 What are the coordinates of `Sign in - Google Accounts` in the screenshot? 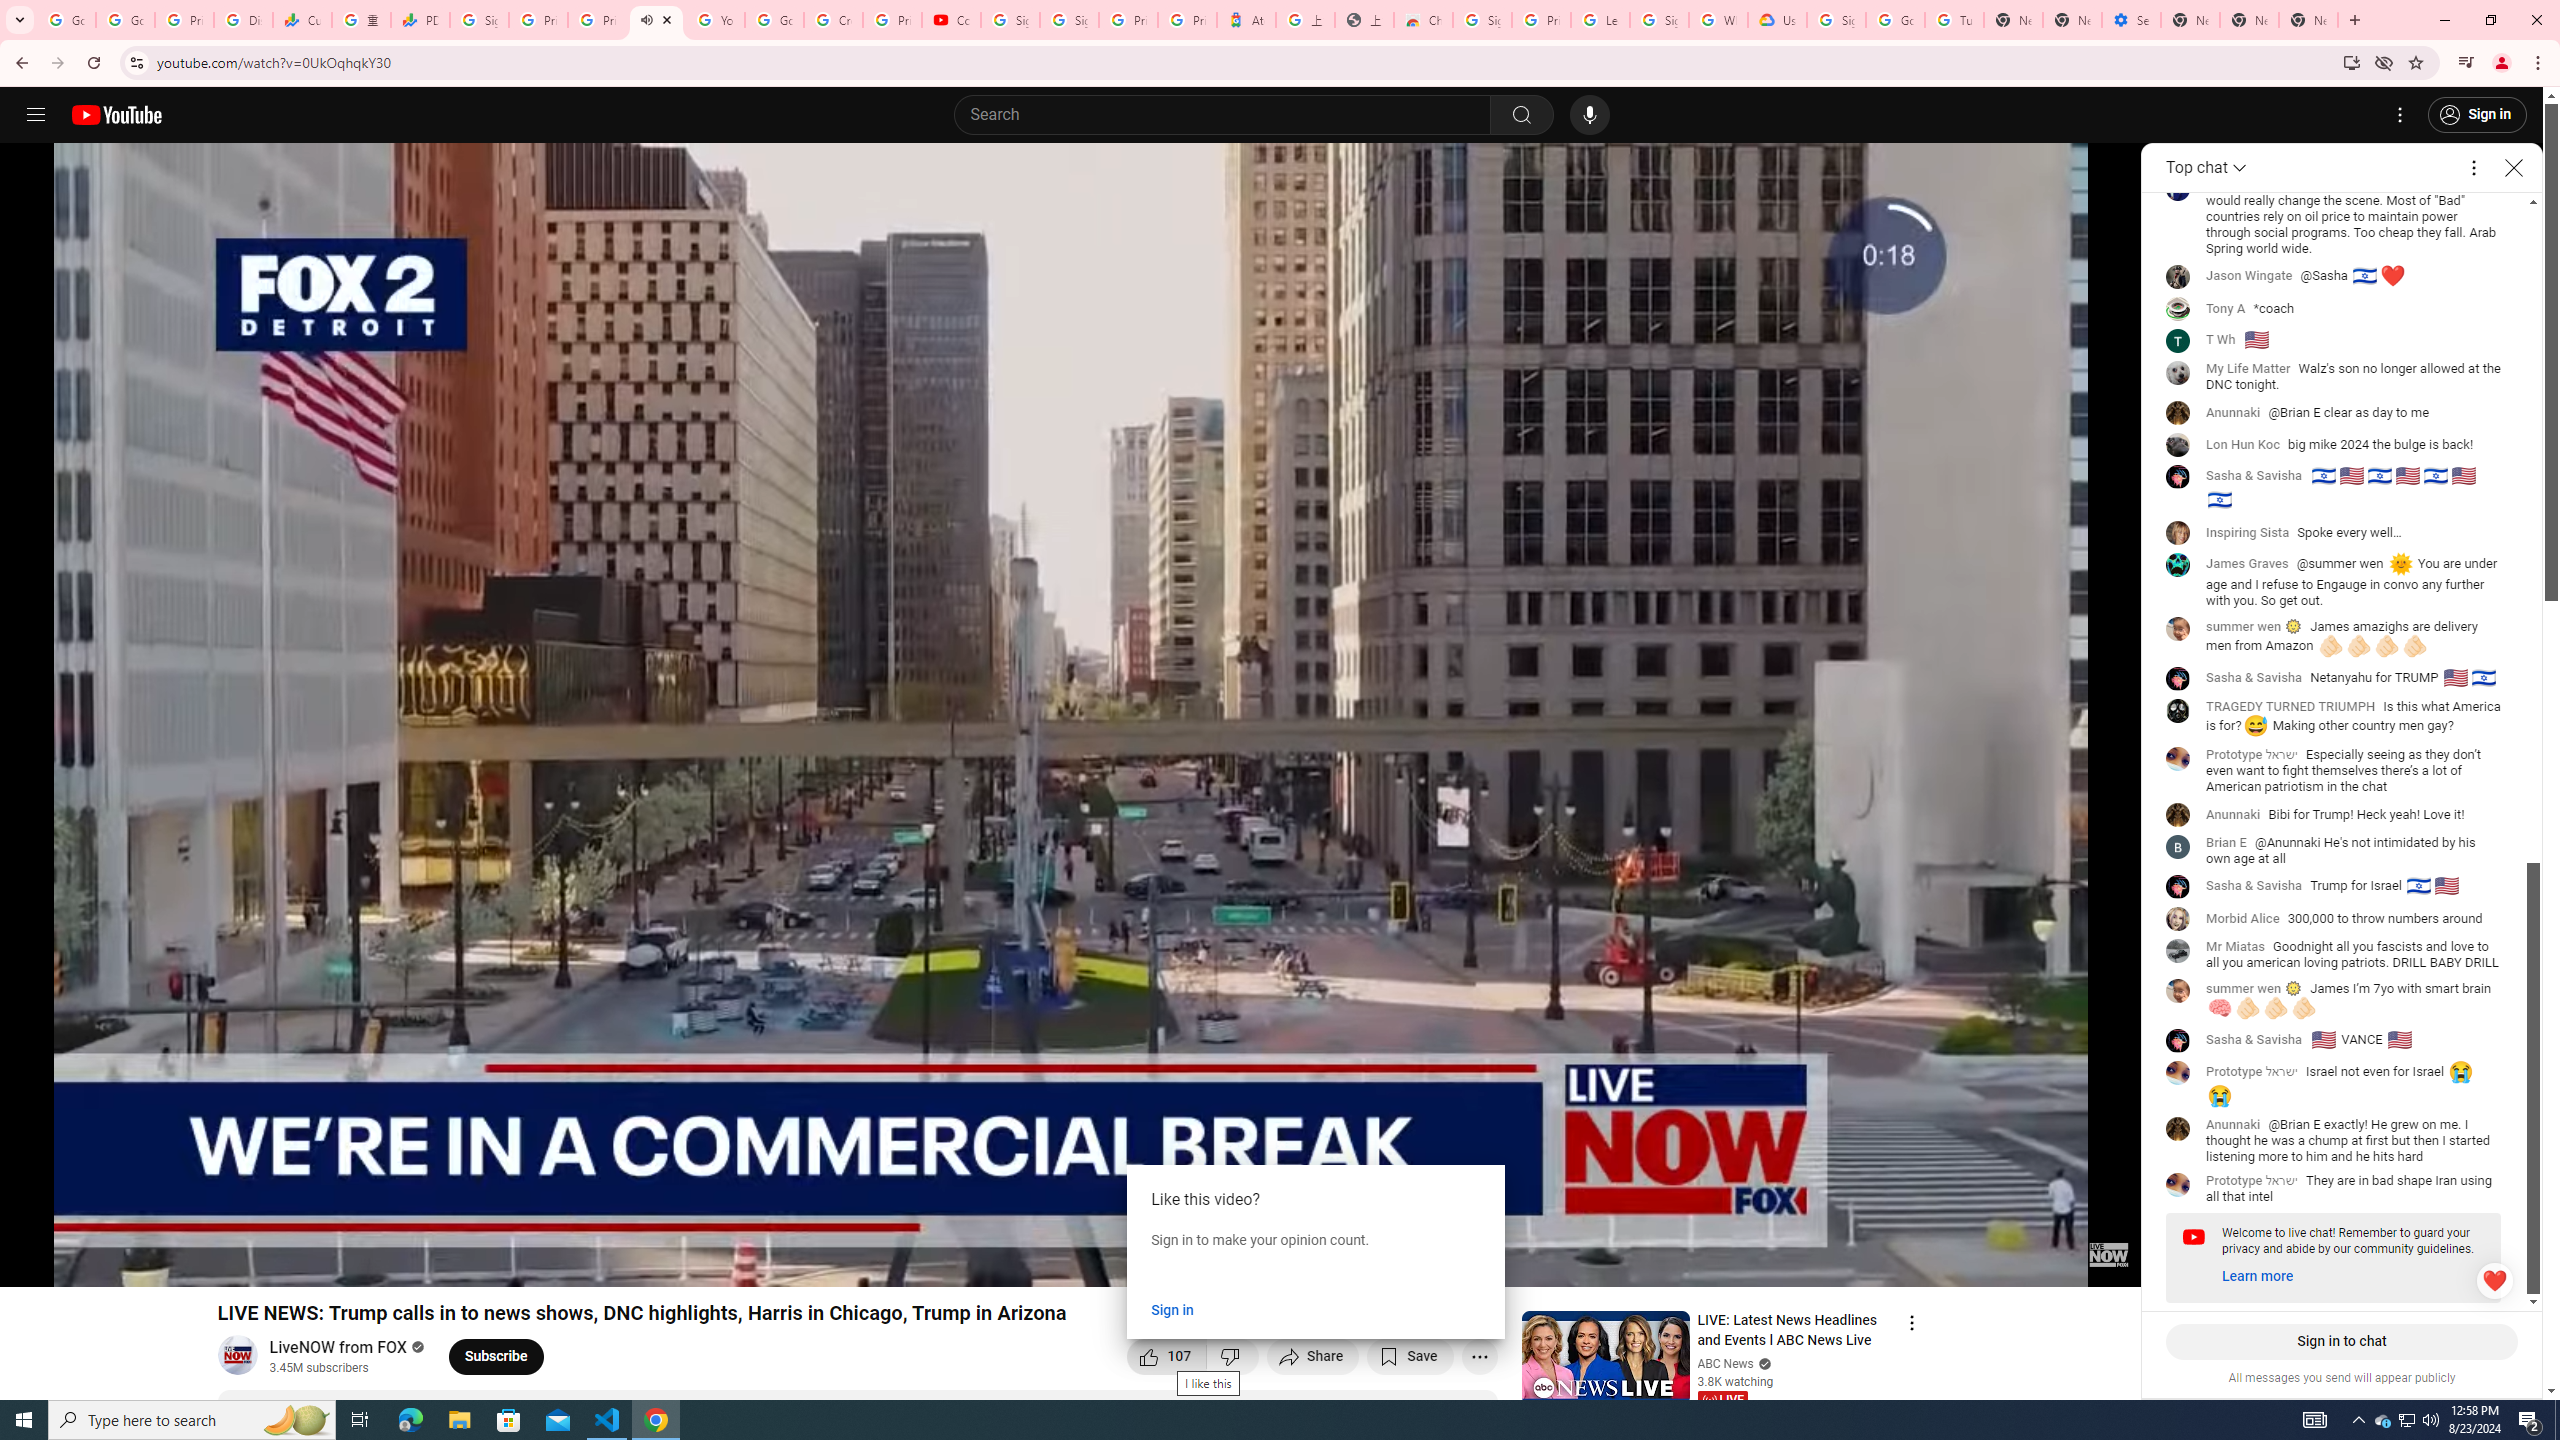 It's located at (1658, 20).